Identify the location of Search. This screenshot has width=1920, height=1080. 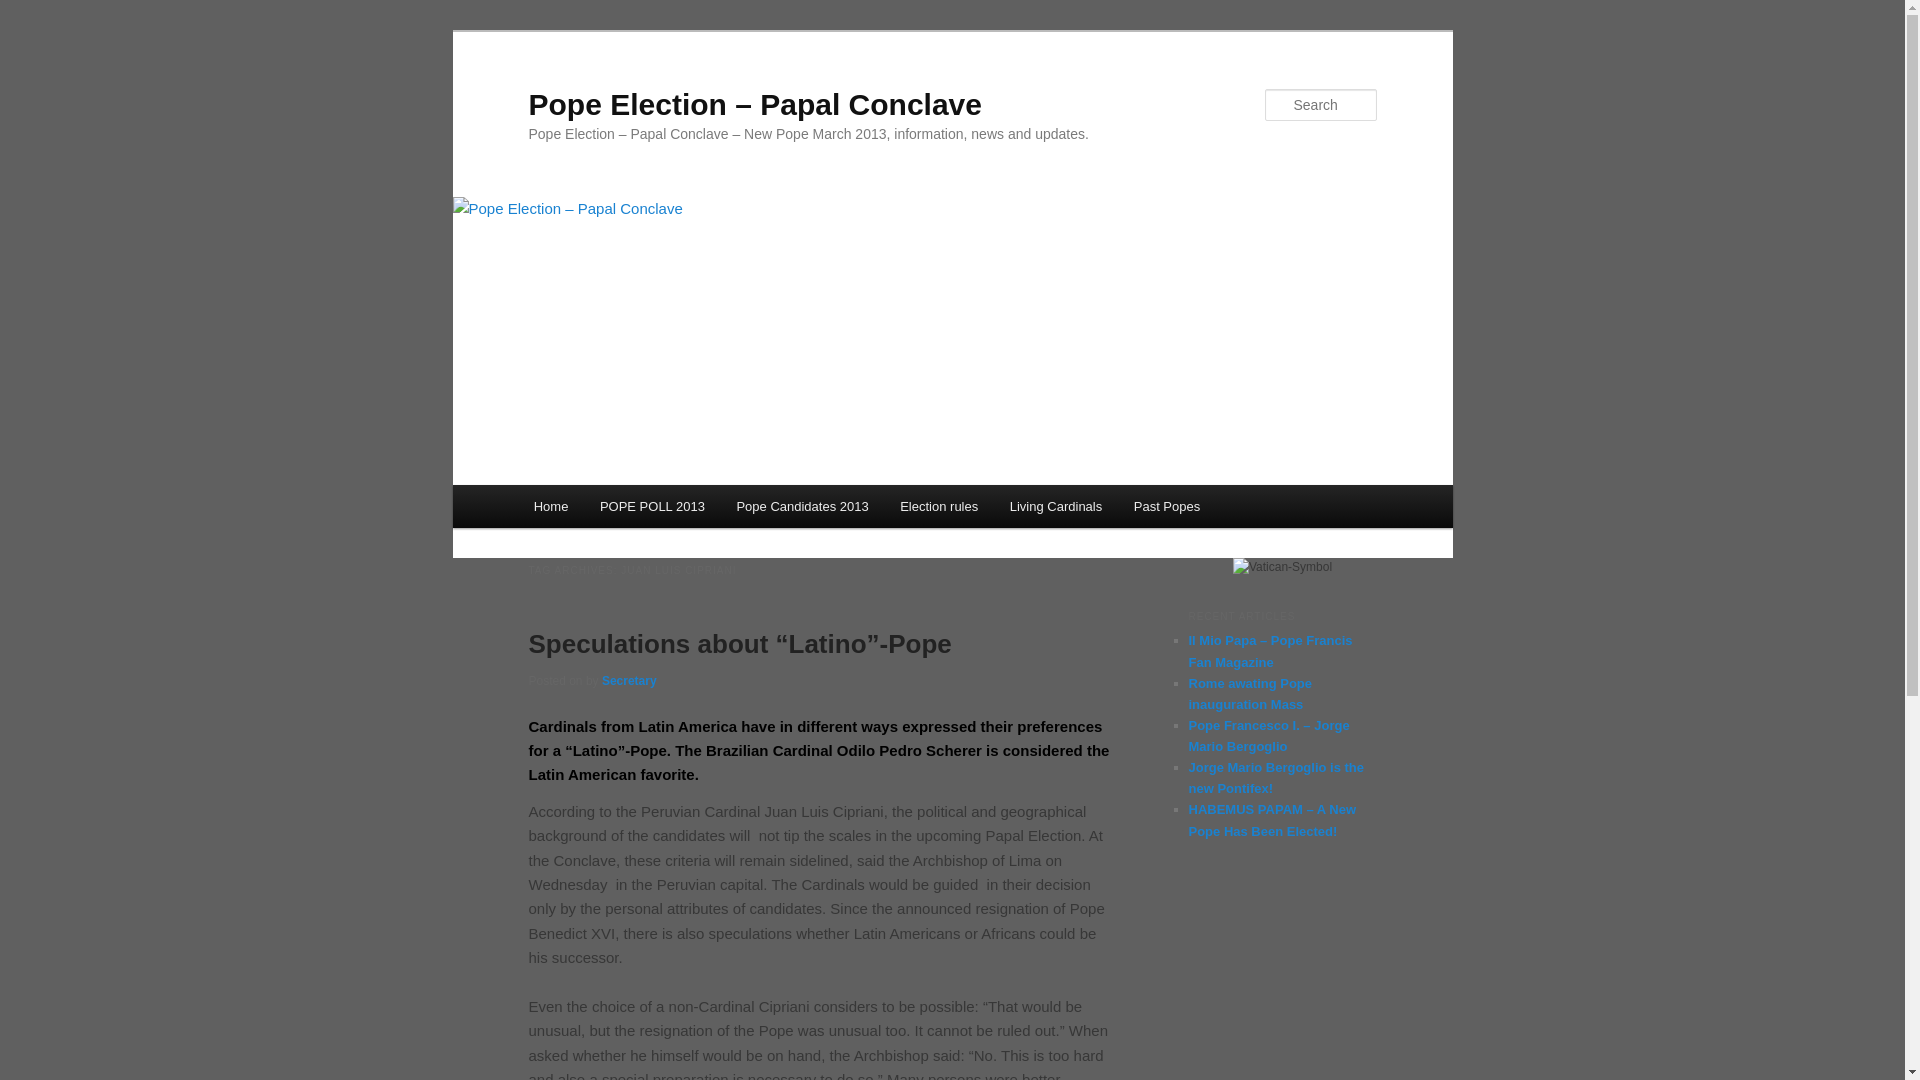
(32, 11).